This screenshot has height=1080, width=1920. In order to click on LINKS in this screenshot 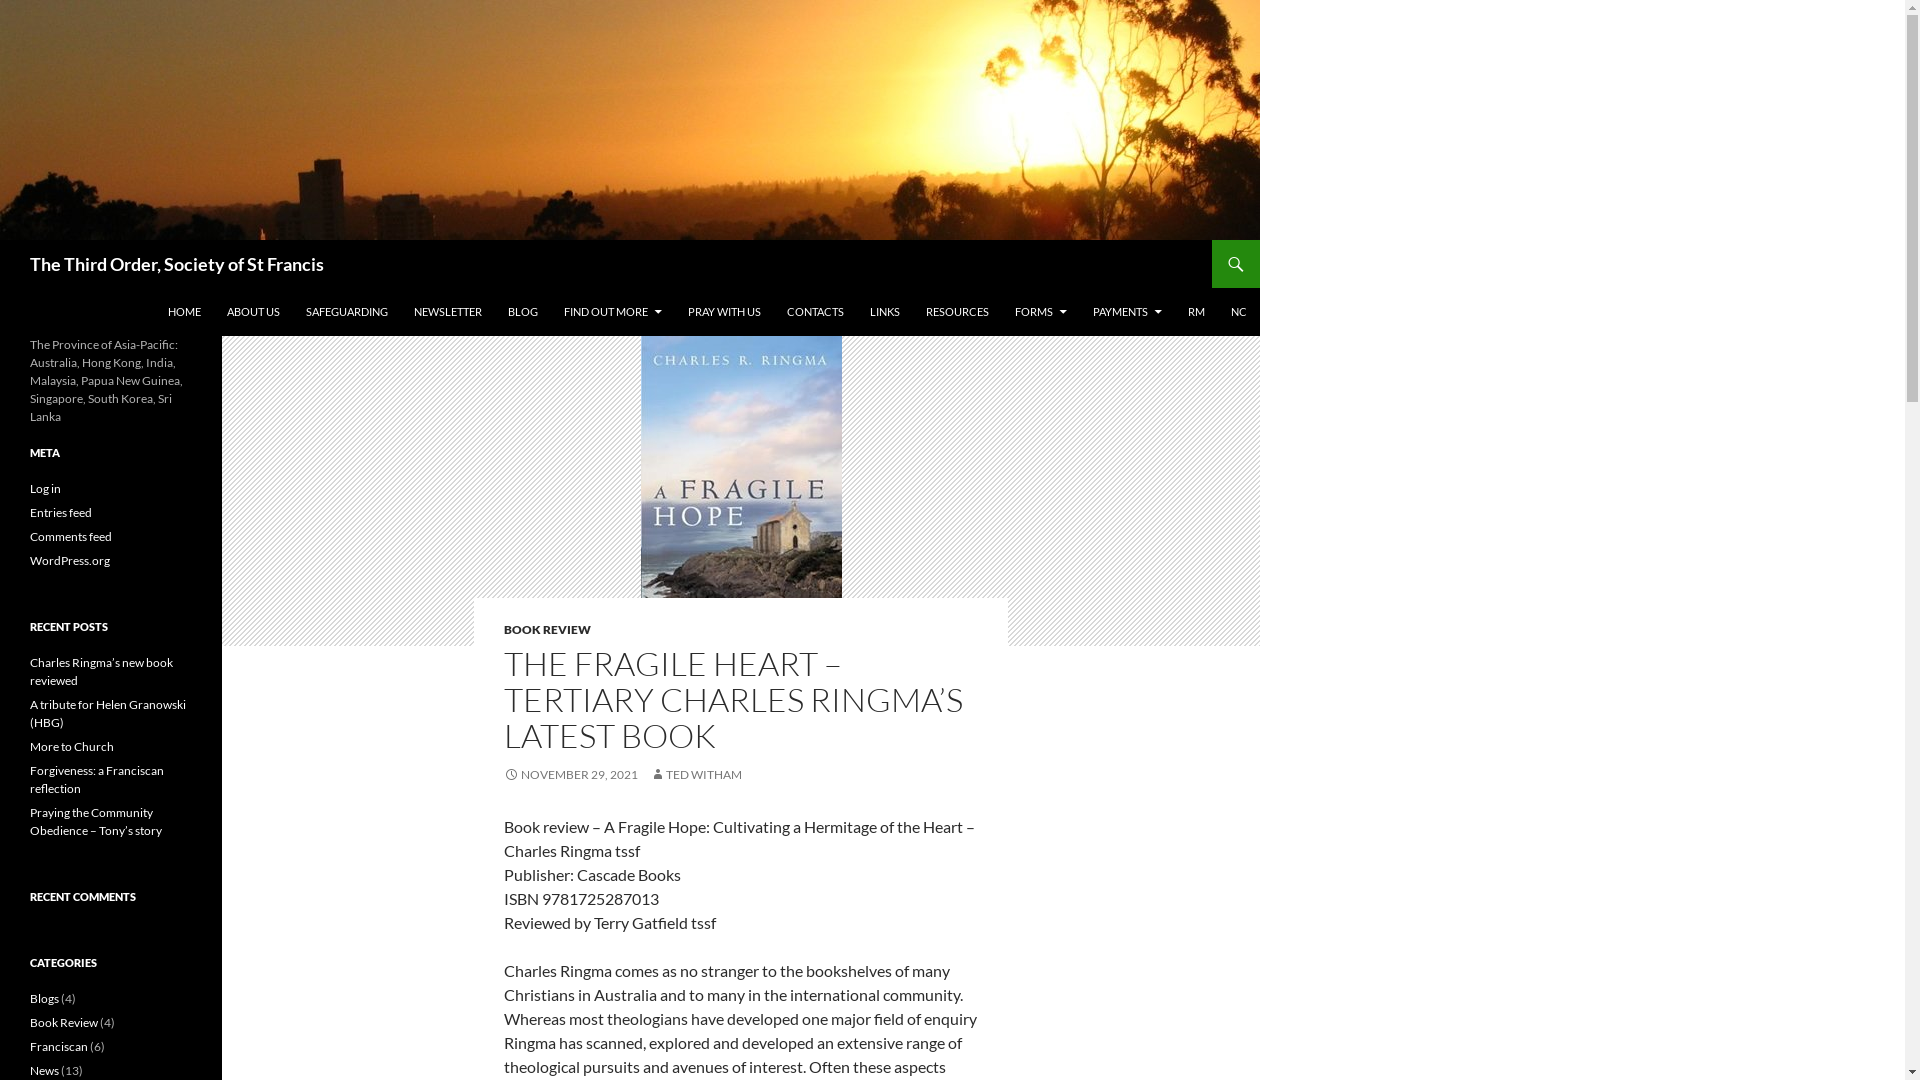, I will do `click(885, 312)`.